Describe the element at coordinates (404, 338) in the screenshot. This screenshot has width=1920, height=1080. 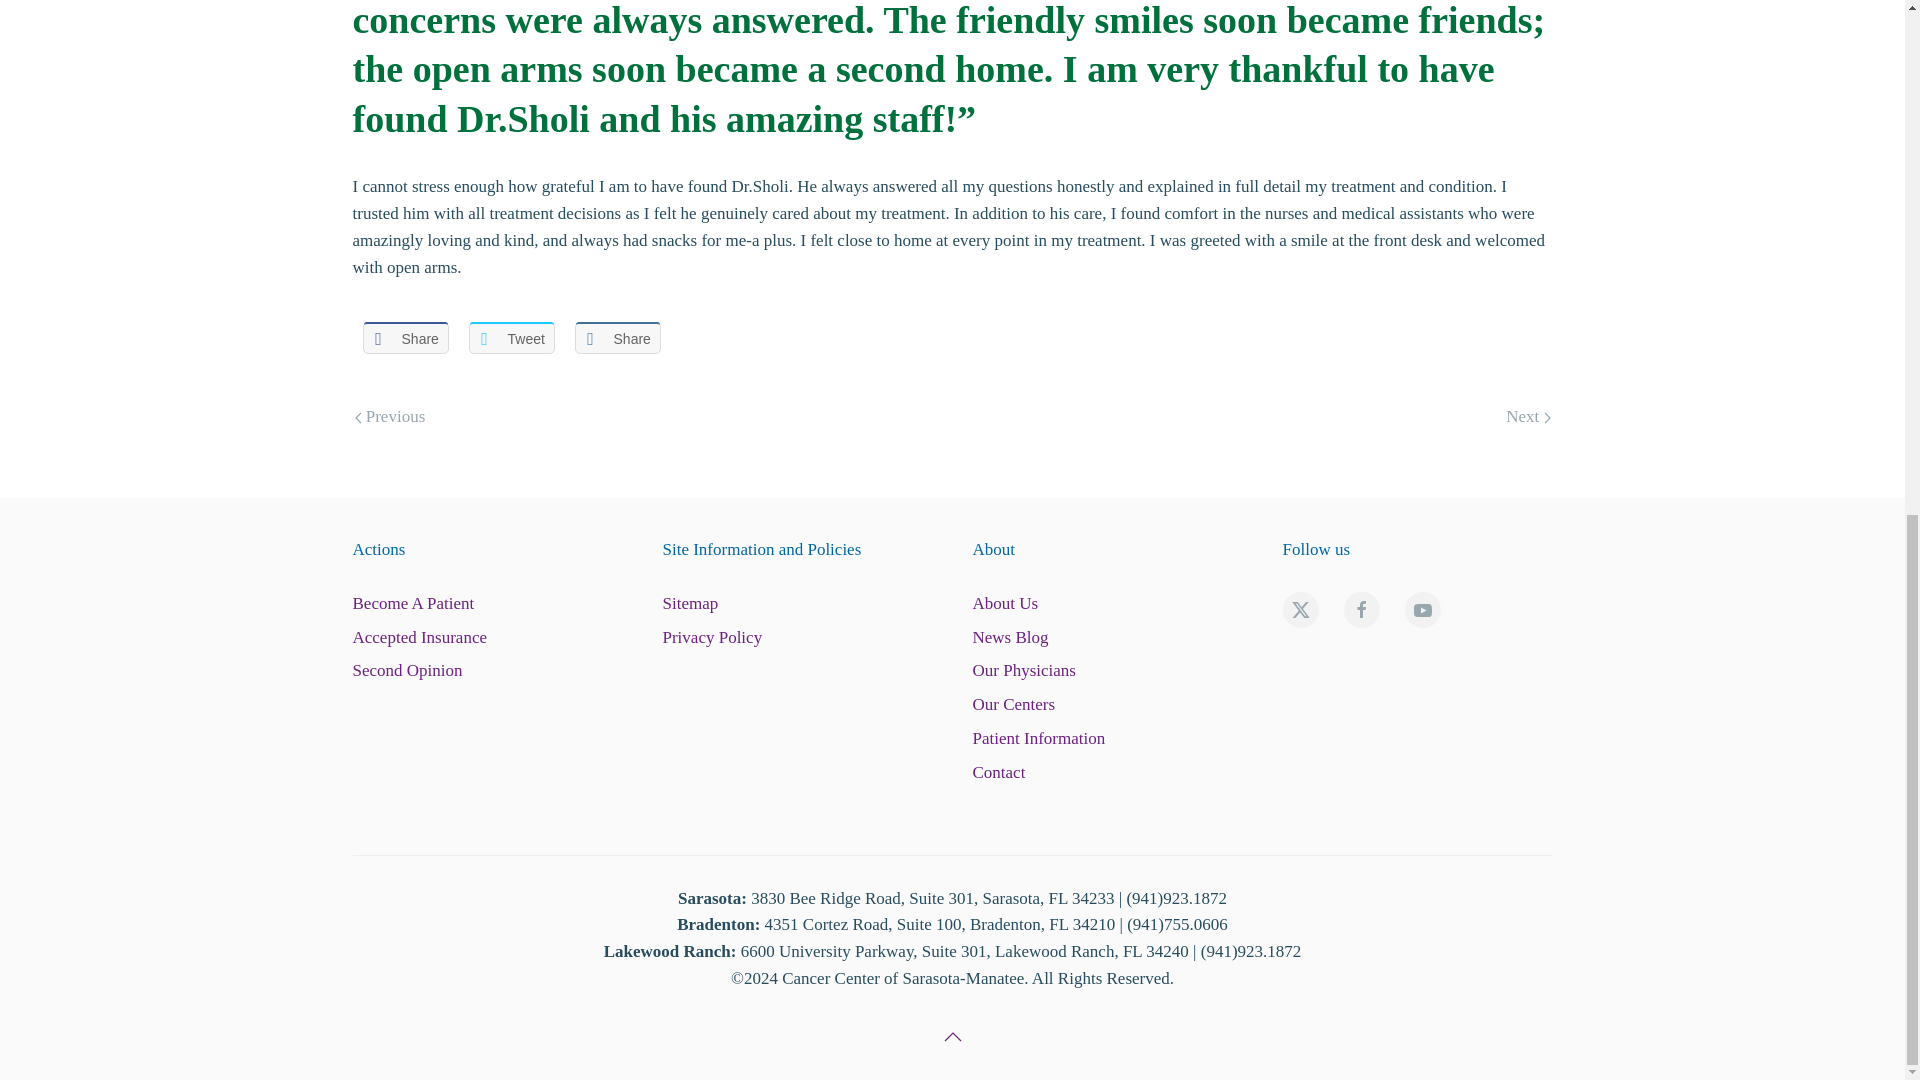
I see `Share on Facebook` at that location.